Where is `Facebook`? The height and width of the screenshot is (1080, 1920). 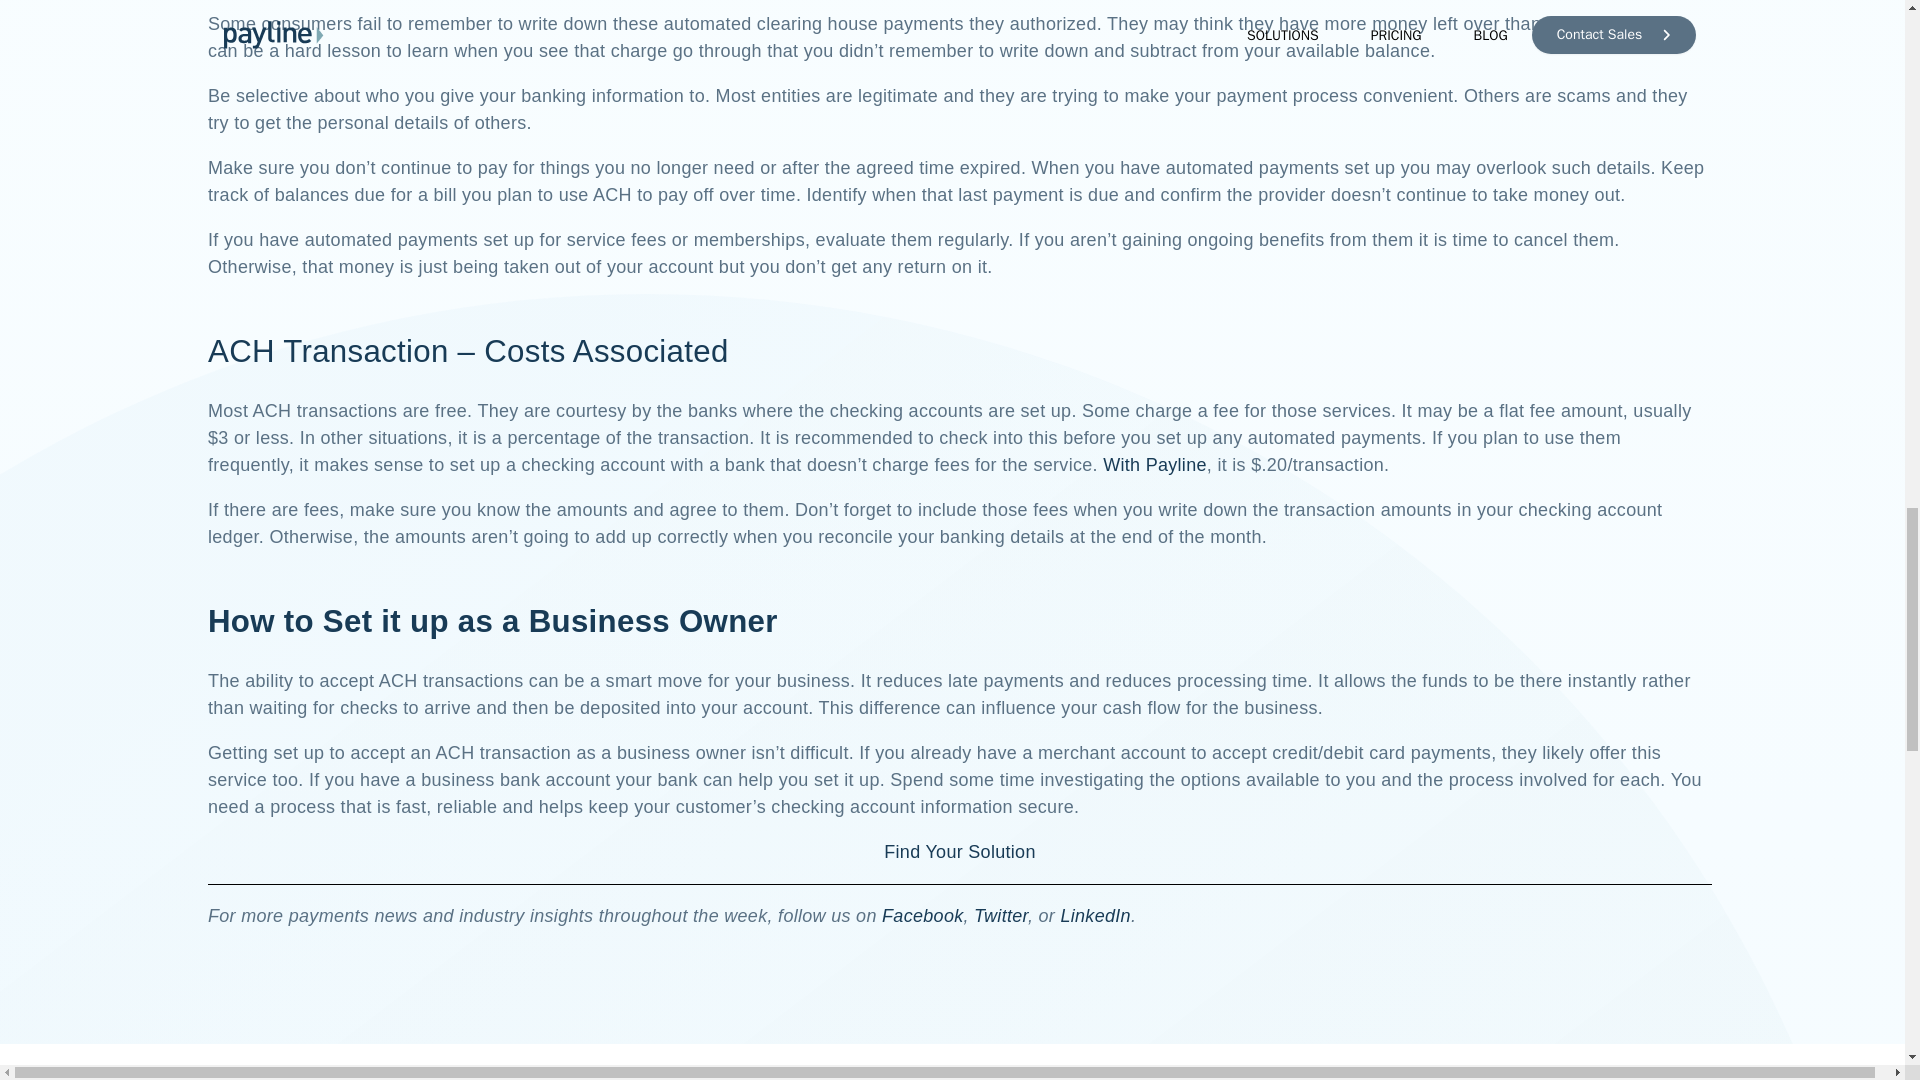
Facebook is located at coordinates (922, 916).